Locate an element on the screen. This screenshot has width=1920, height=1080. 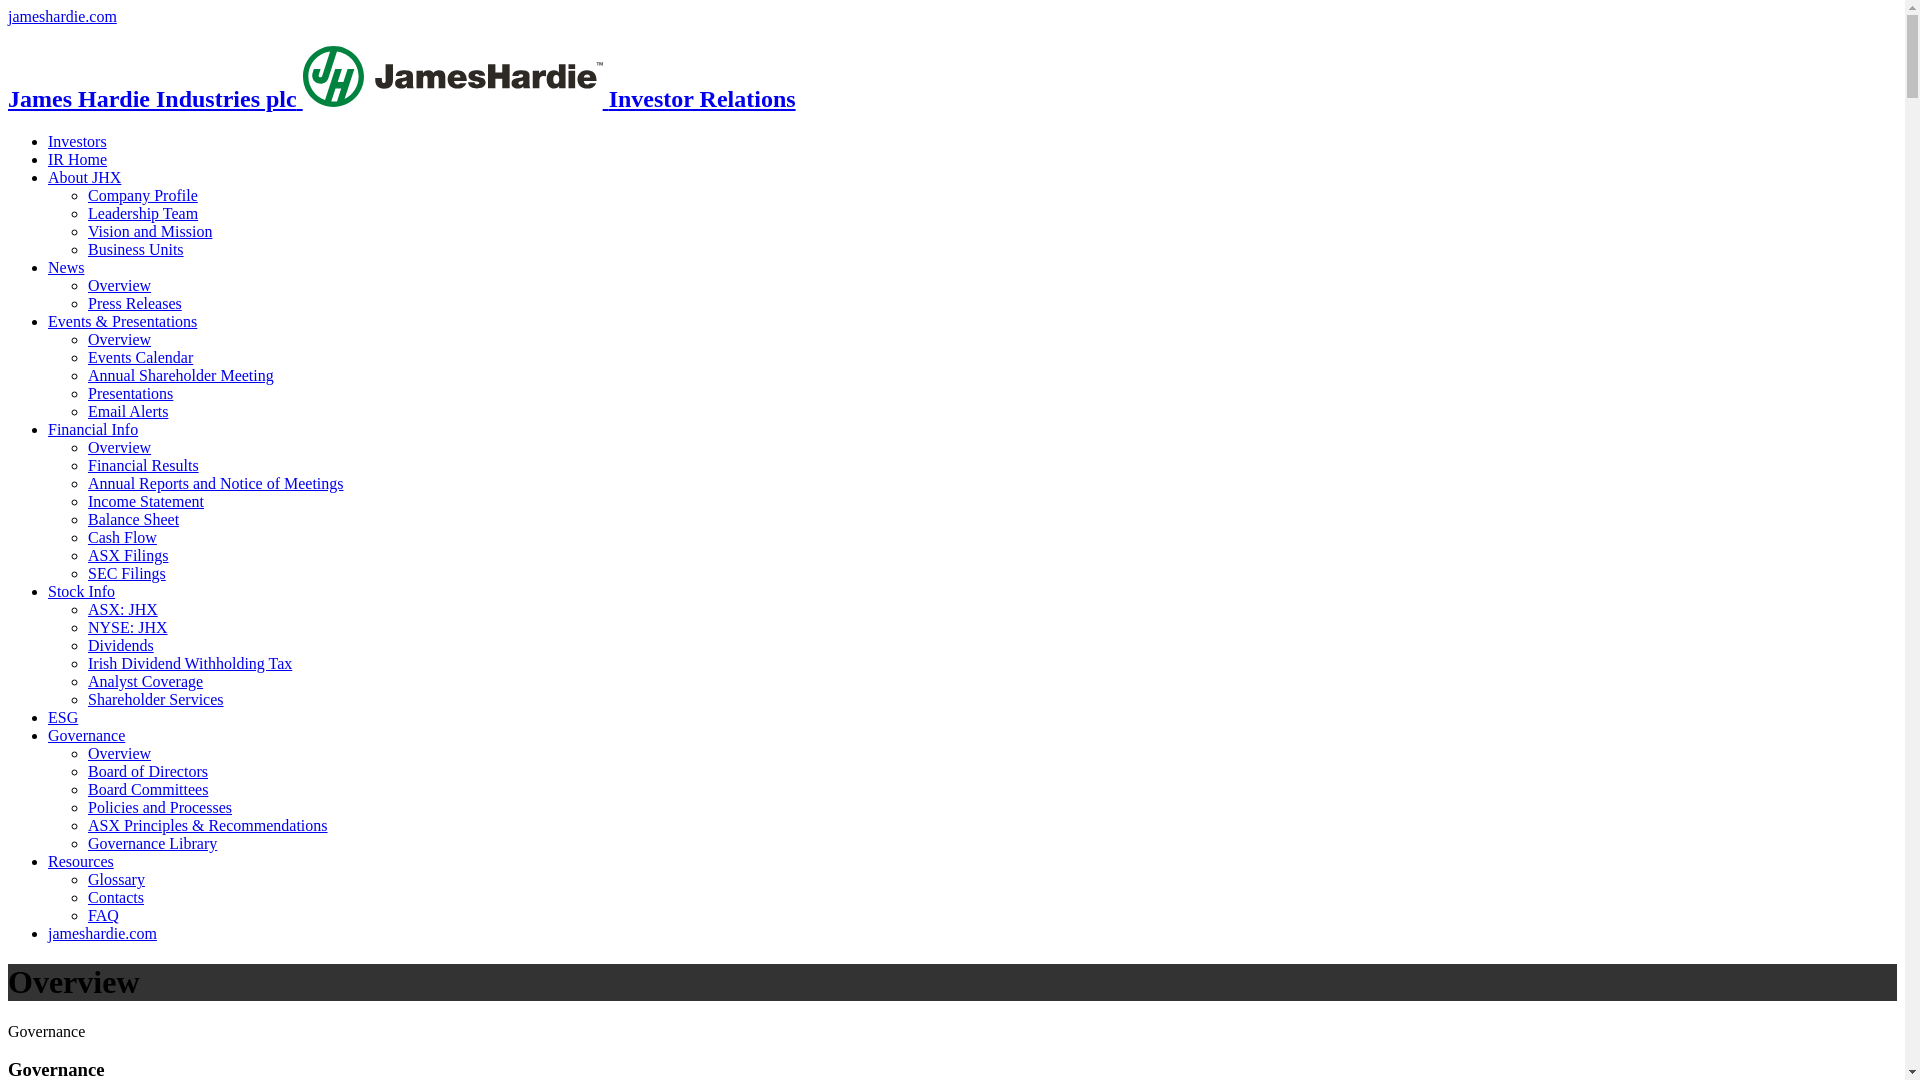
Email Alerts is located at coordinates (128, 412).